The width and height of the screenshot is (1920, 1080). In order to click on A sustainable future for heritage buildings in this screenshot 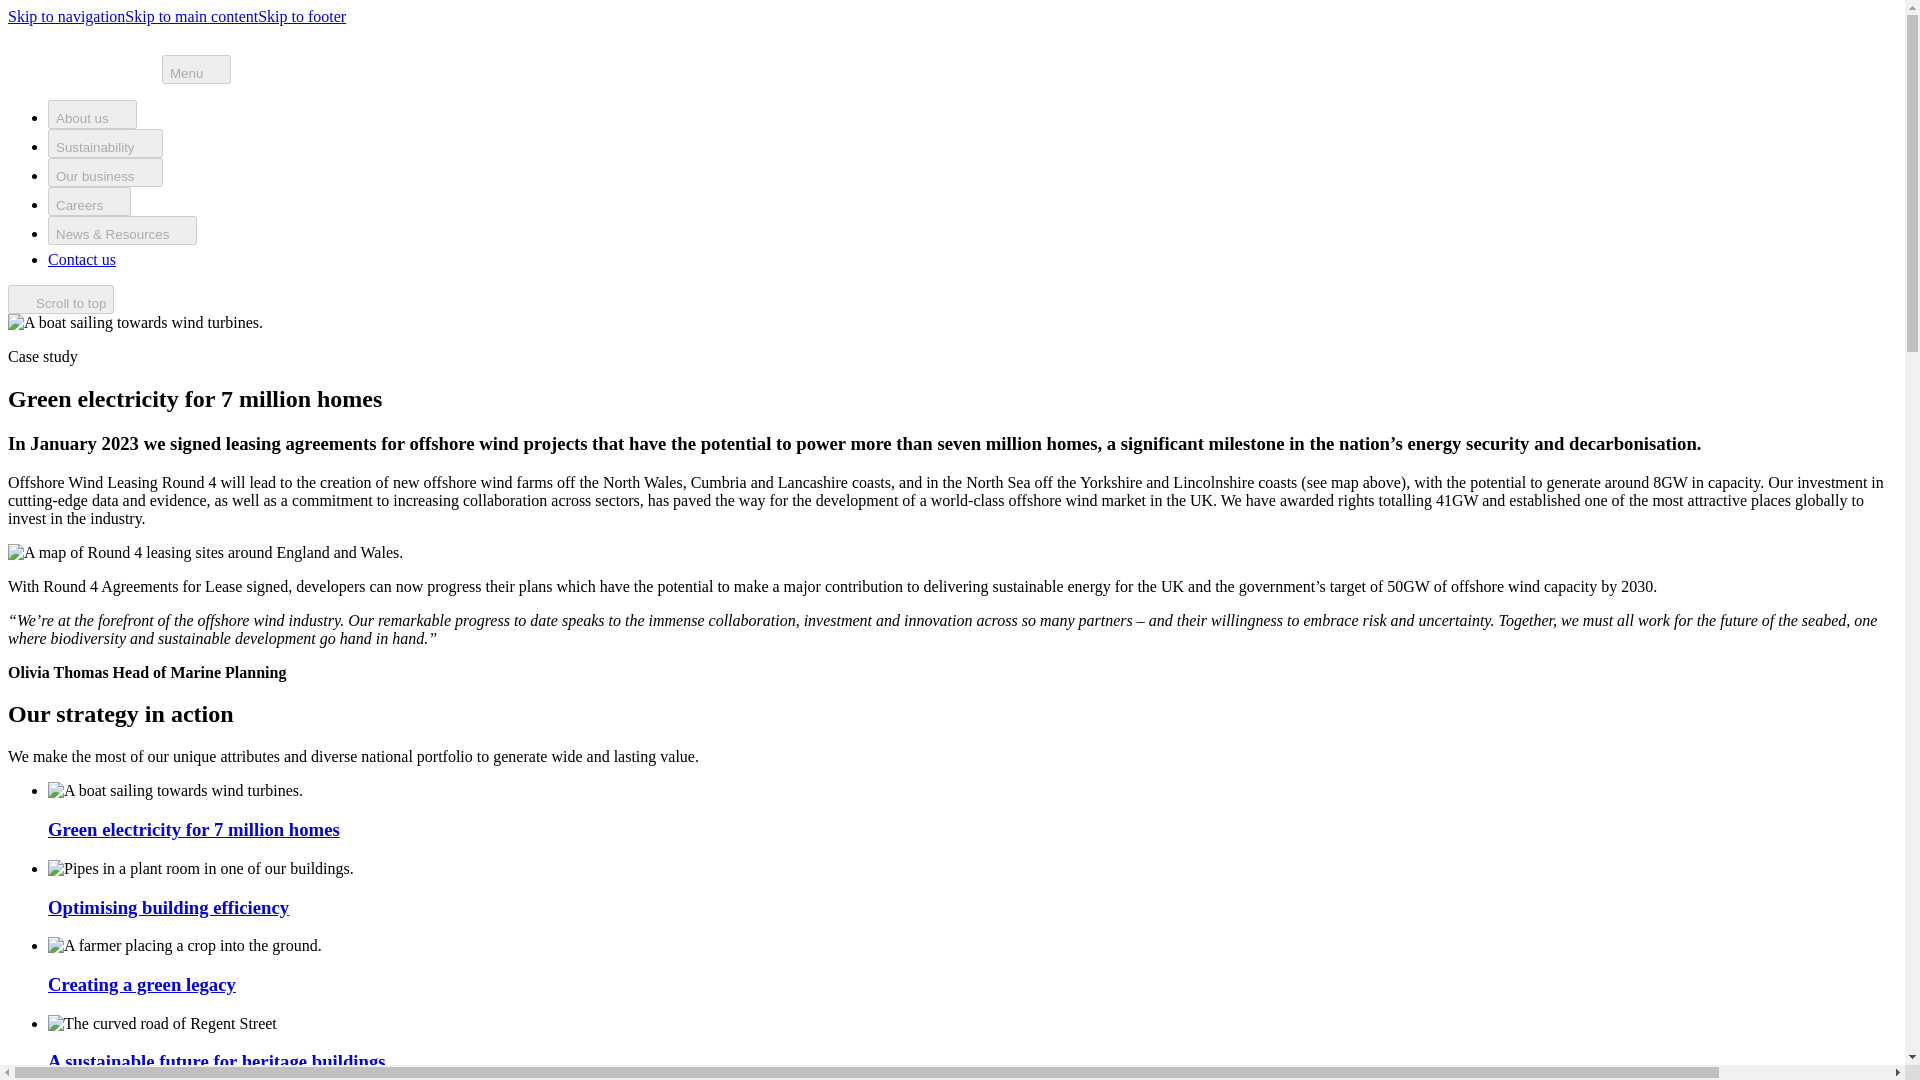, I will do `click(216, 1061)`.